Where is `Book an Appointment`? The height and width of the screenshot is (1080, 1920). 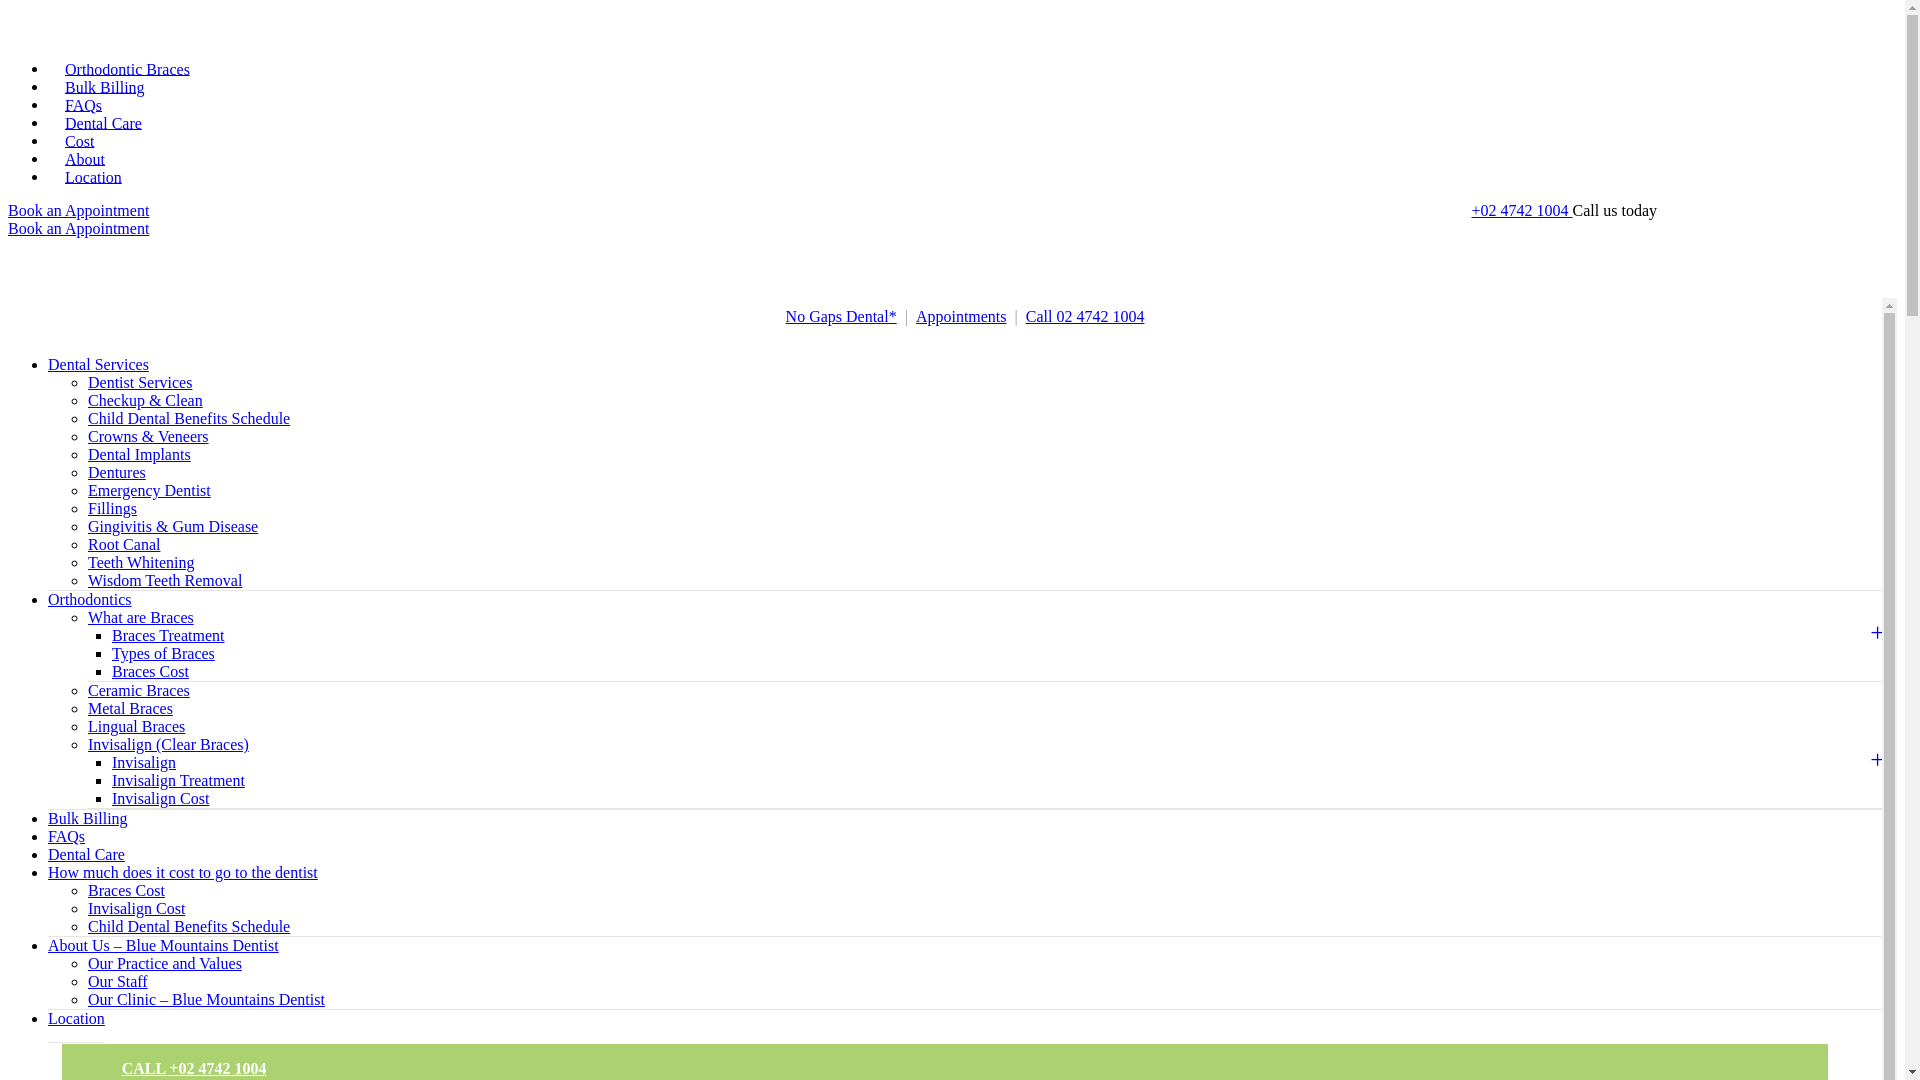
Book an Appointment is located at coordinates (78, 228).